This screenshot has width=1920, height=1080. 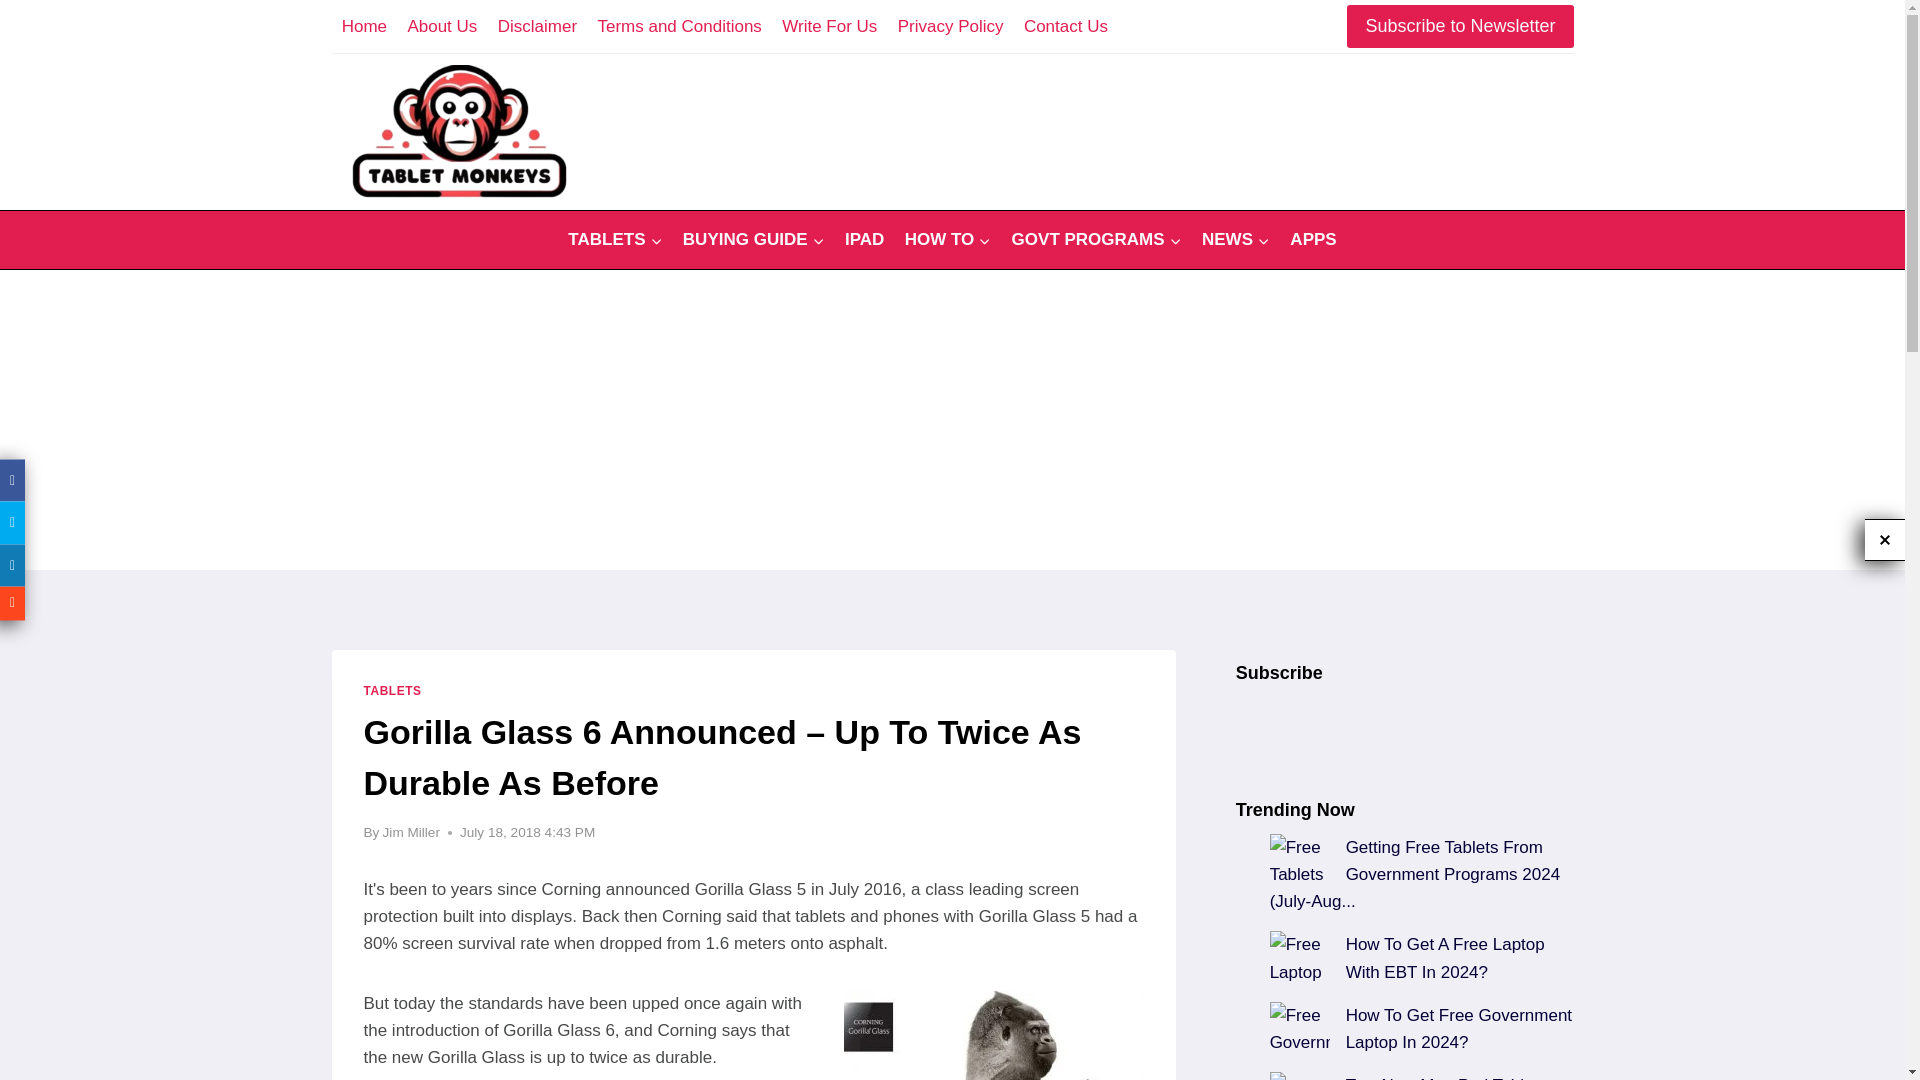 I want to click on Contact Us, so click(x=1065, y=26).